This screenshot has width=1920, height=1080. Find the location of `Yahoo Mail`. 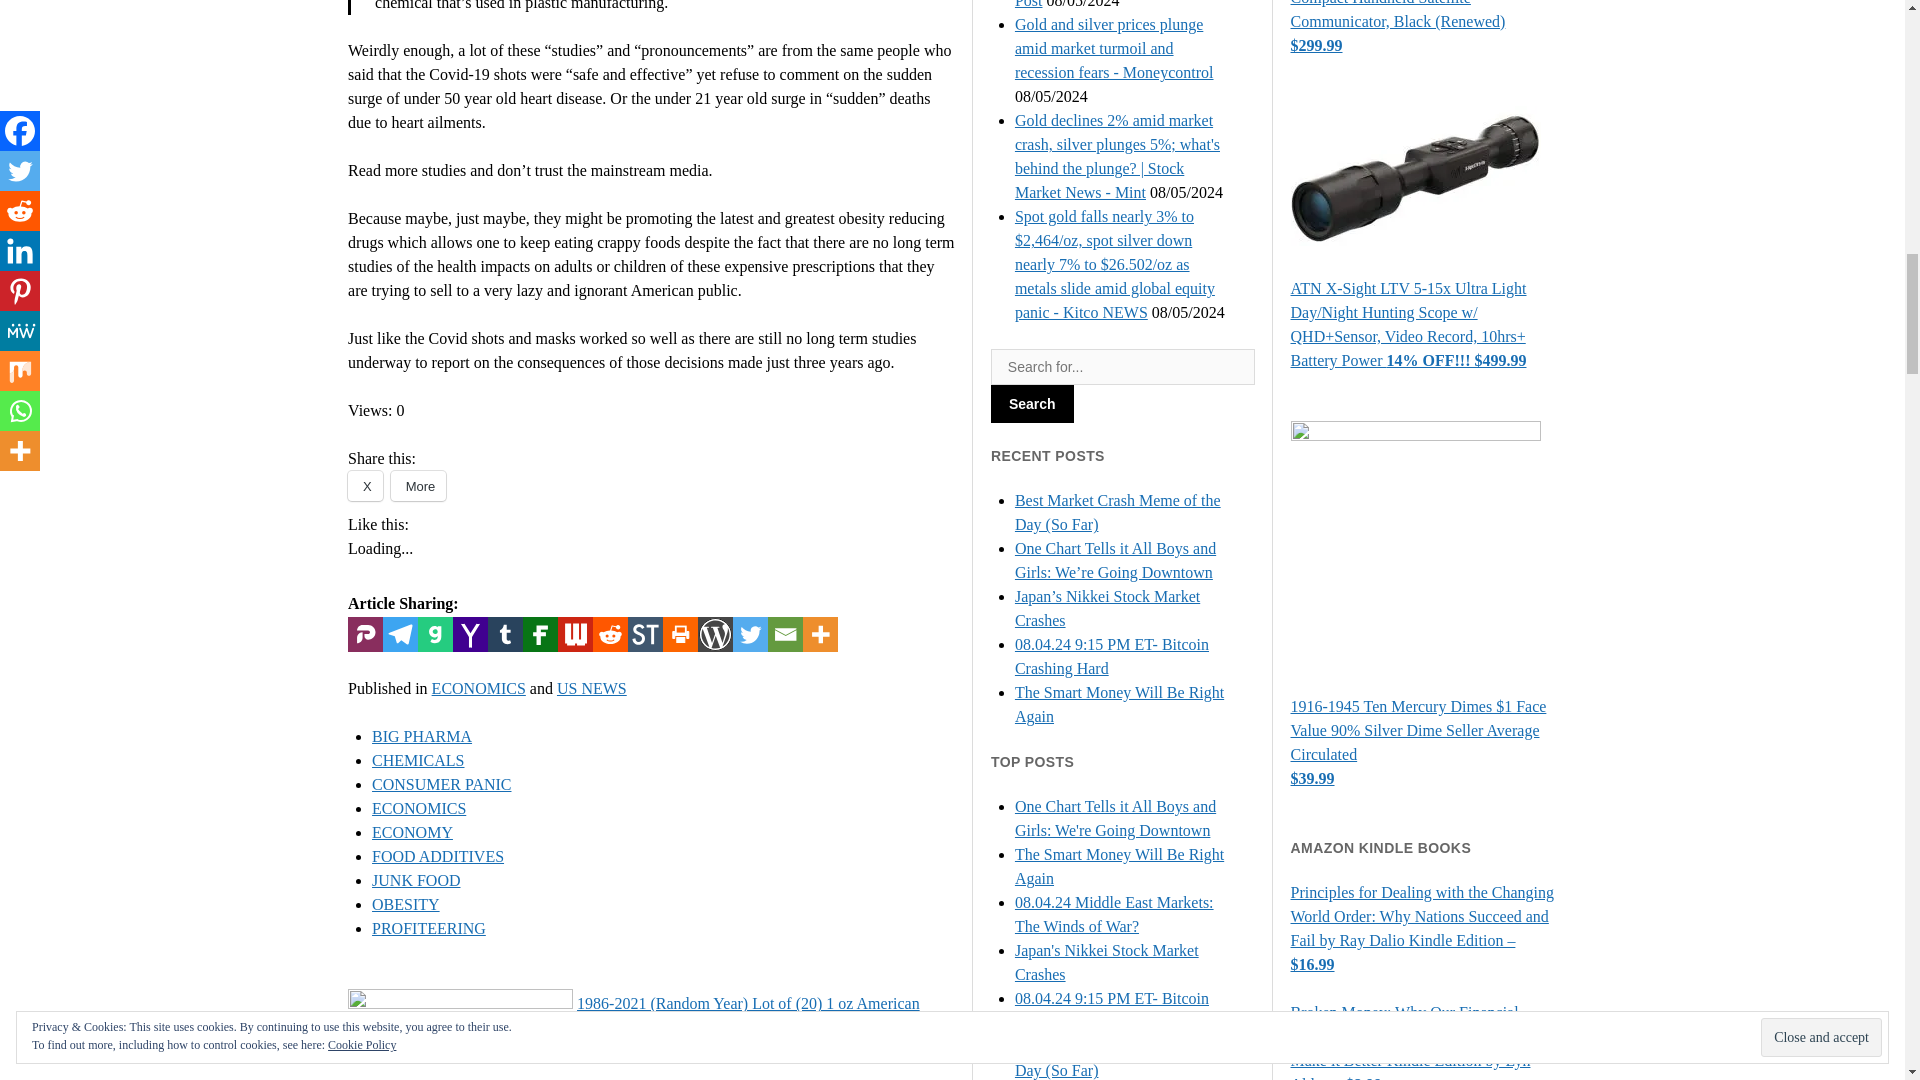

Yahoo Mail is located at coordinates (470, 634).